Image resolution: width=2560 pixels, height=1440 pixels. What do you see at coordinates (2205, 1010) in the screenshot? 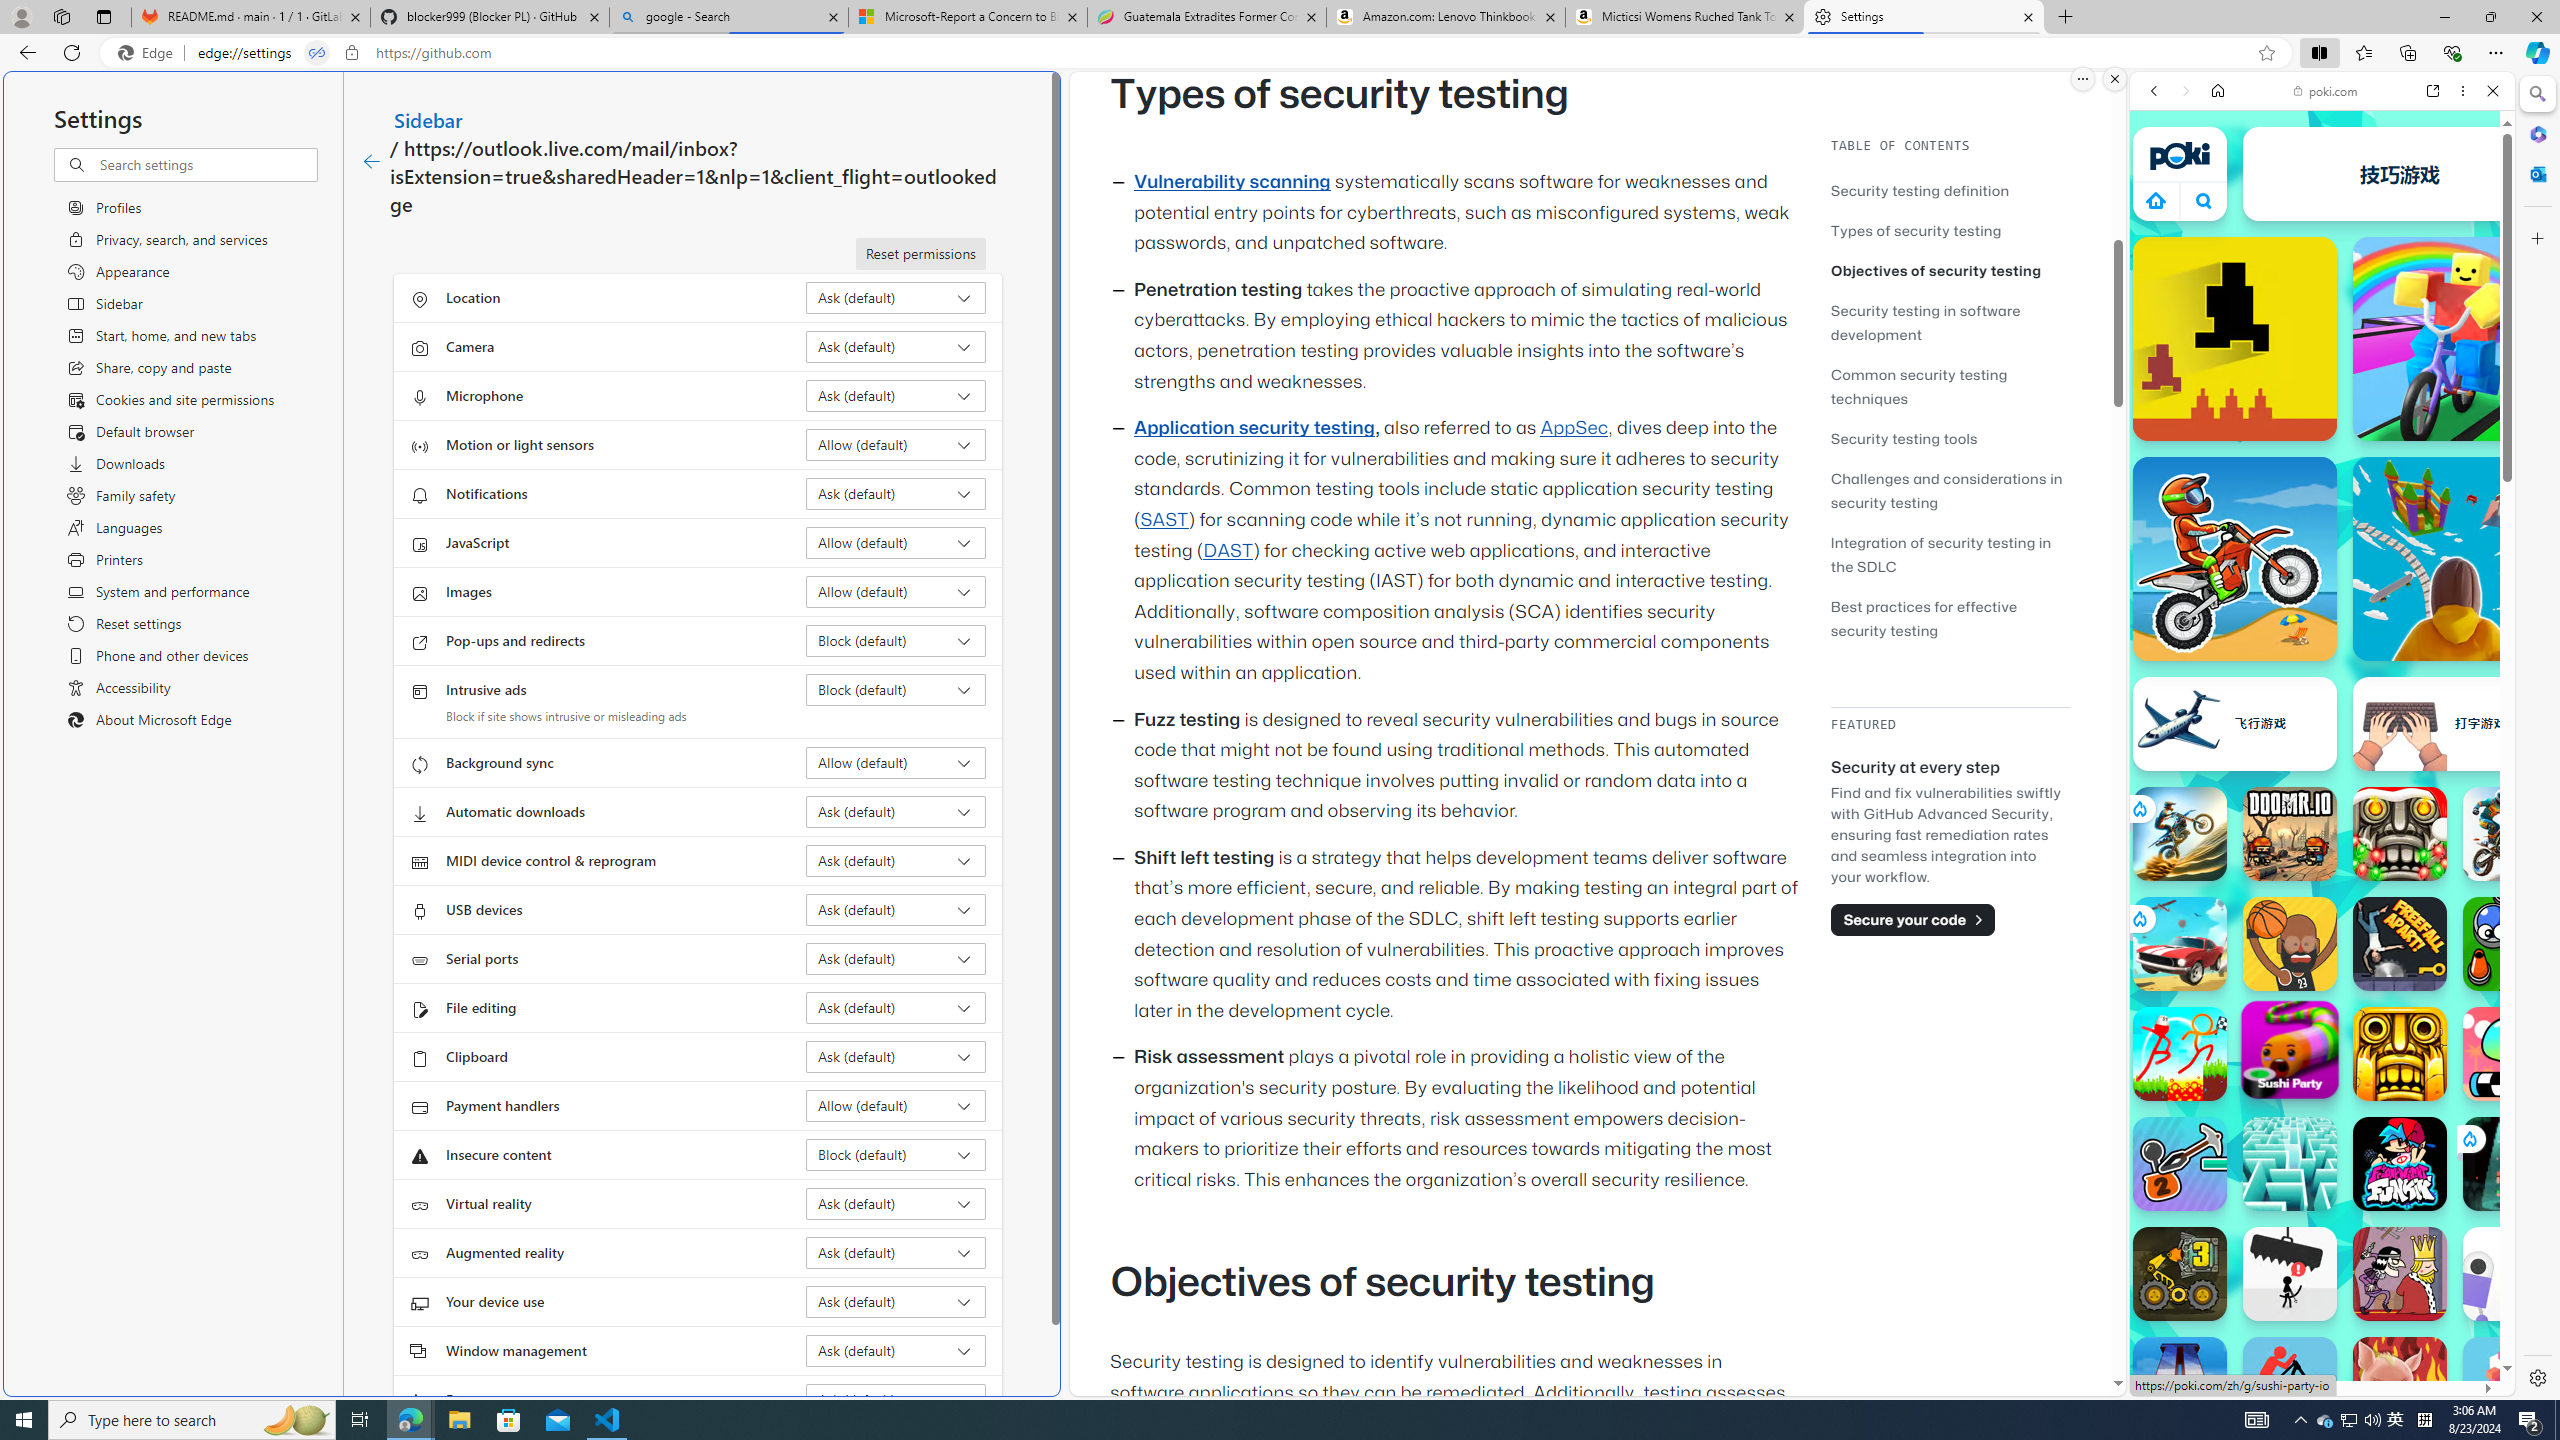
I see `Hills of Steel` at bounding box center [2205, 1010].